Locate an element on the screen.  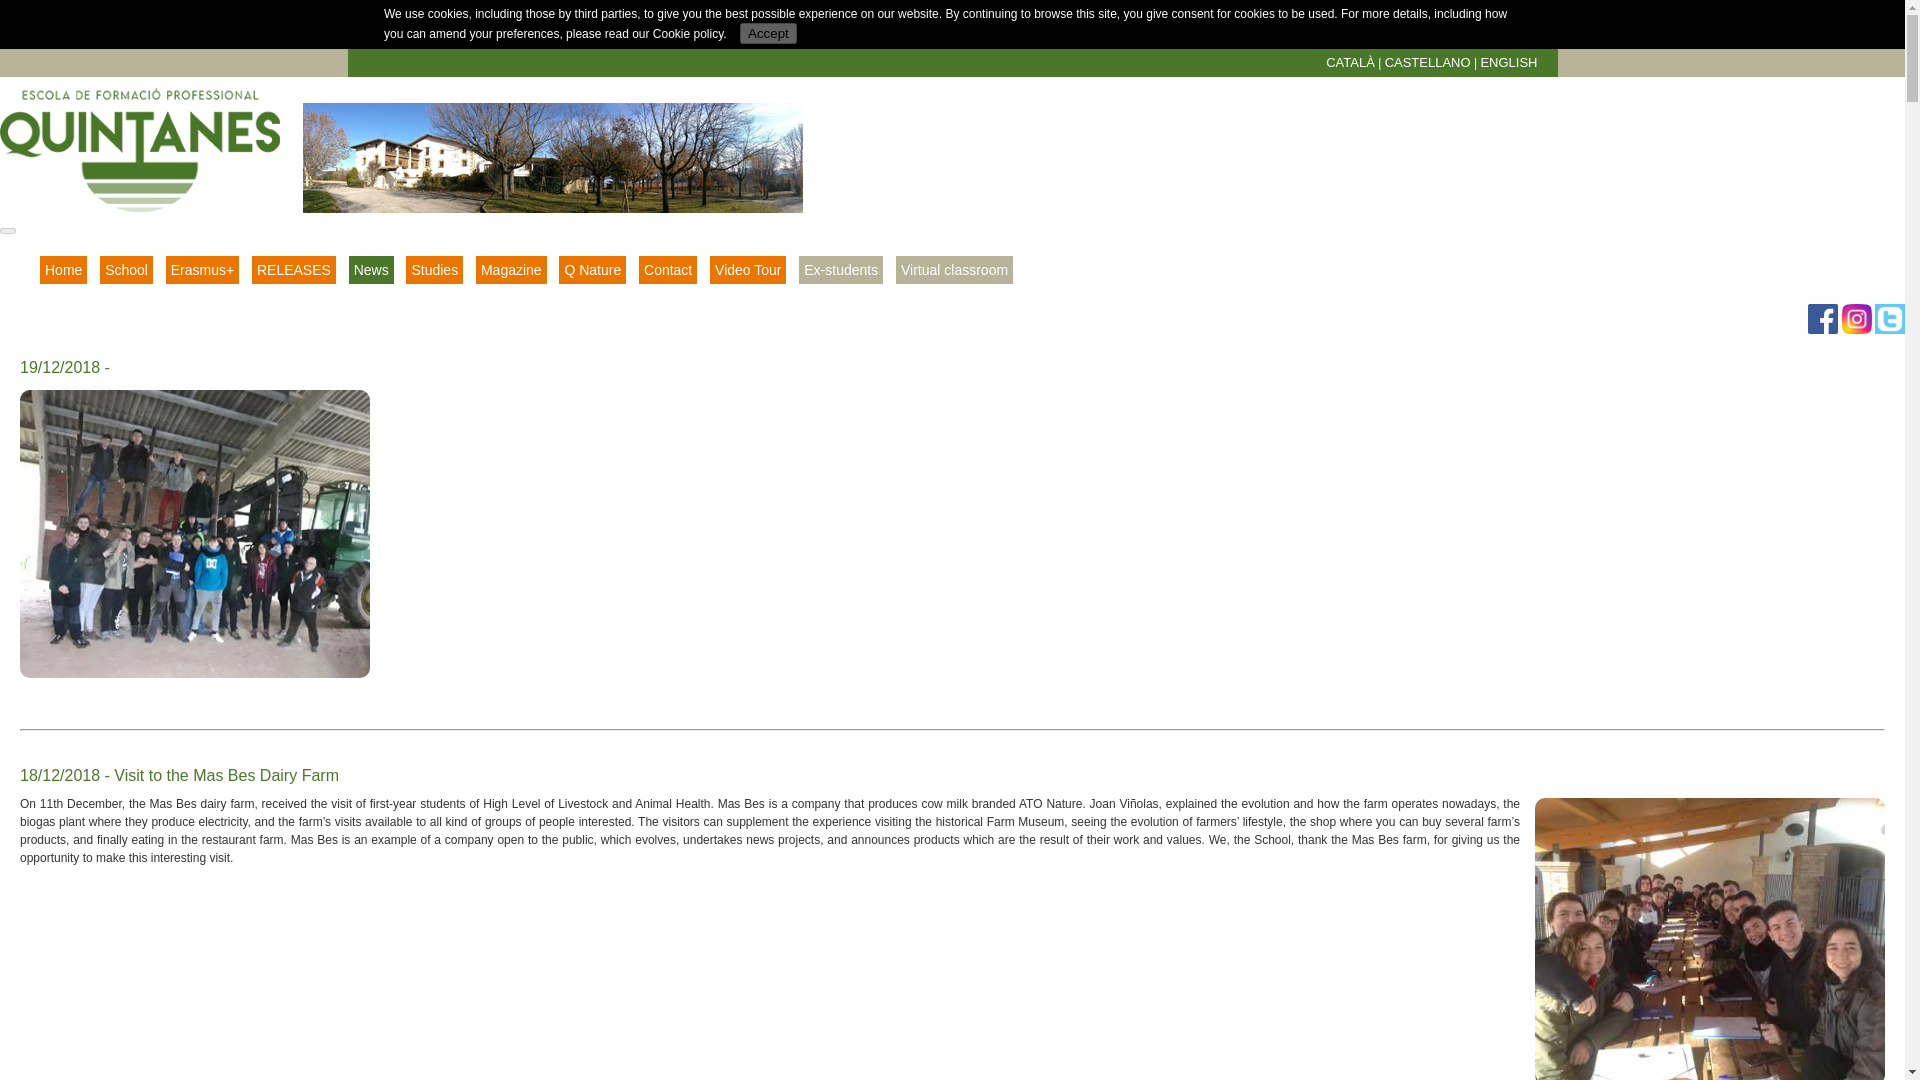
School is located at coordinates (126, 270).